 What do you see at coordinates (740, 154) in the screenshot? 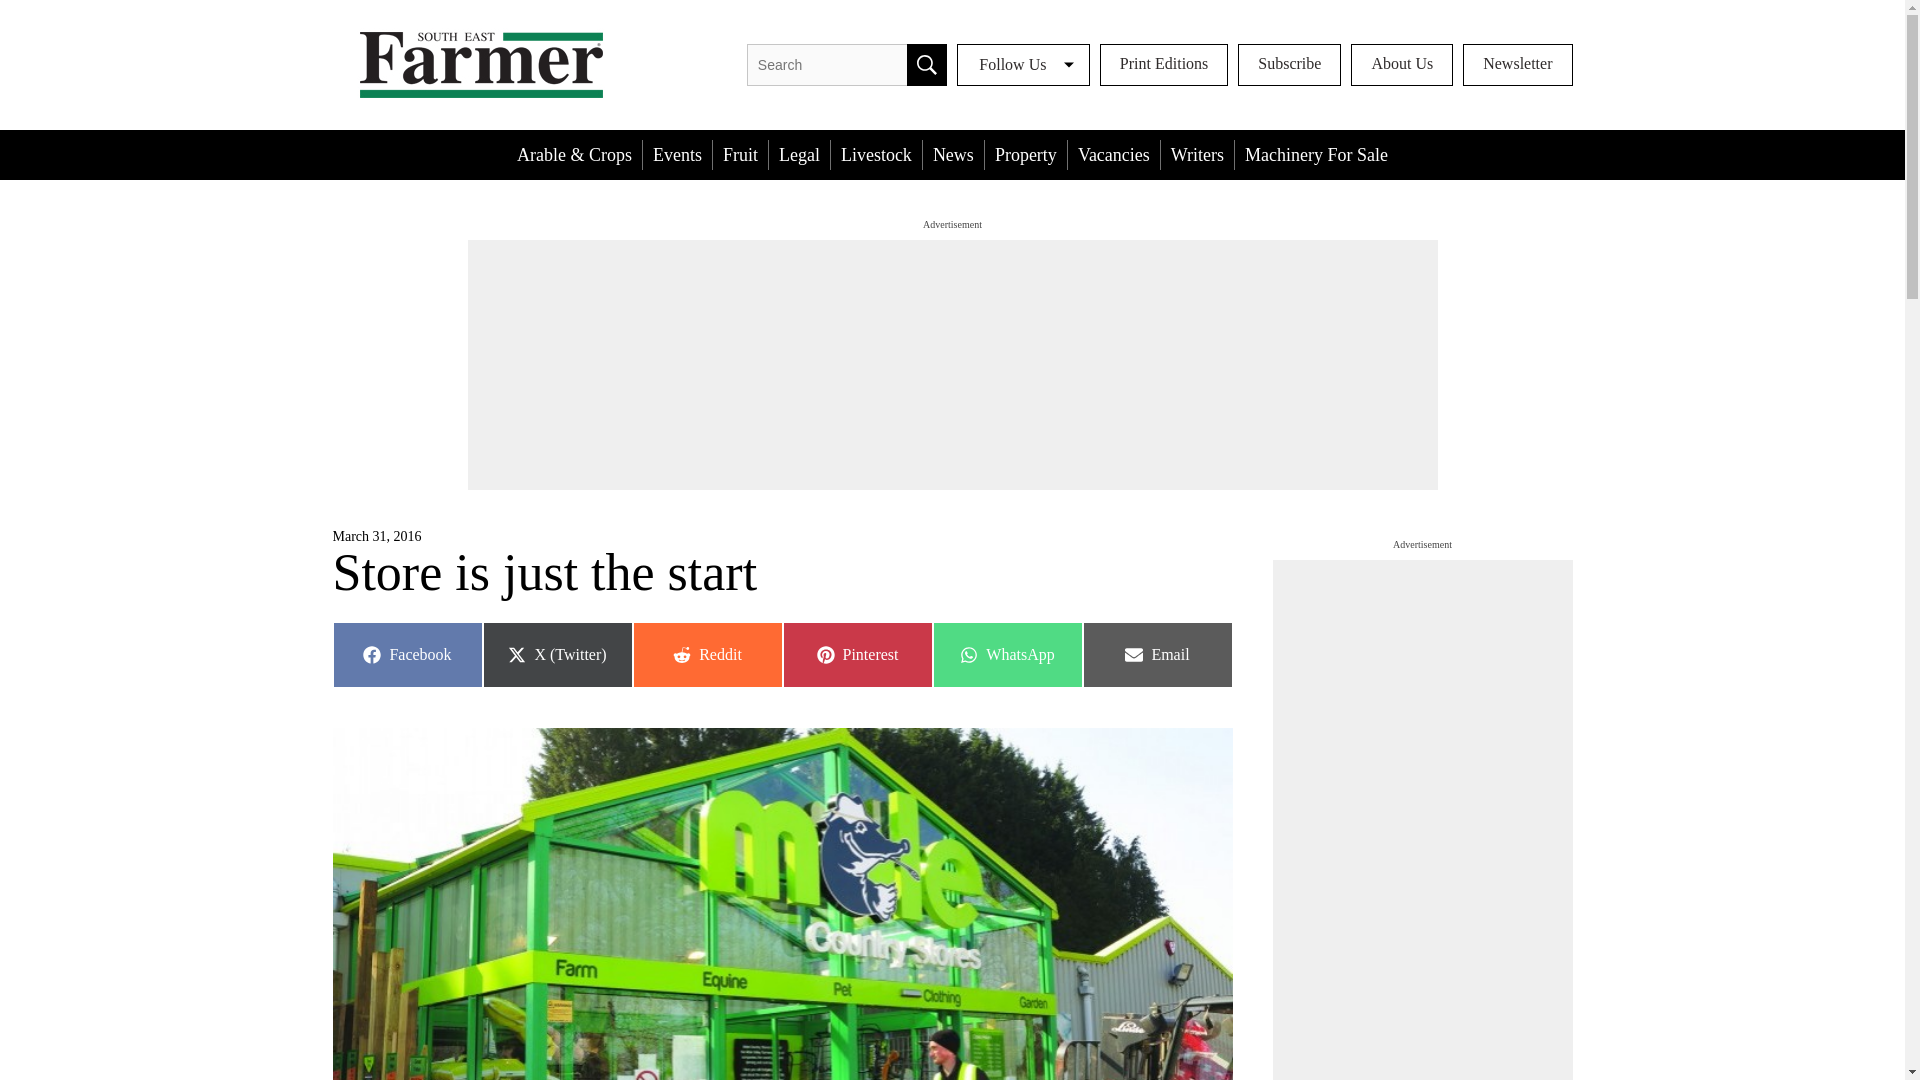
I see `Legal` at bounding box center [740, 154].